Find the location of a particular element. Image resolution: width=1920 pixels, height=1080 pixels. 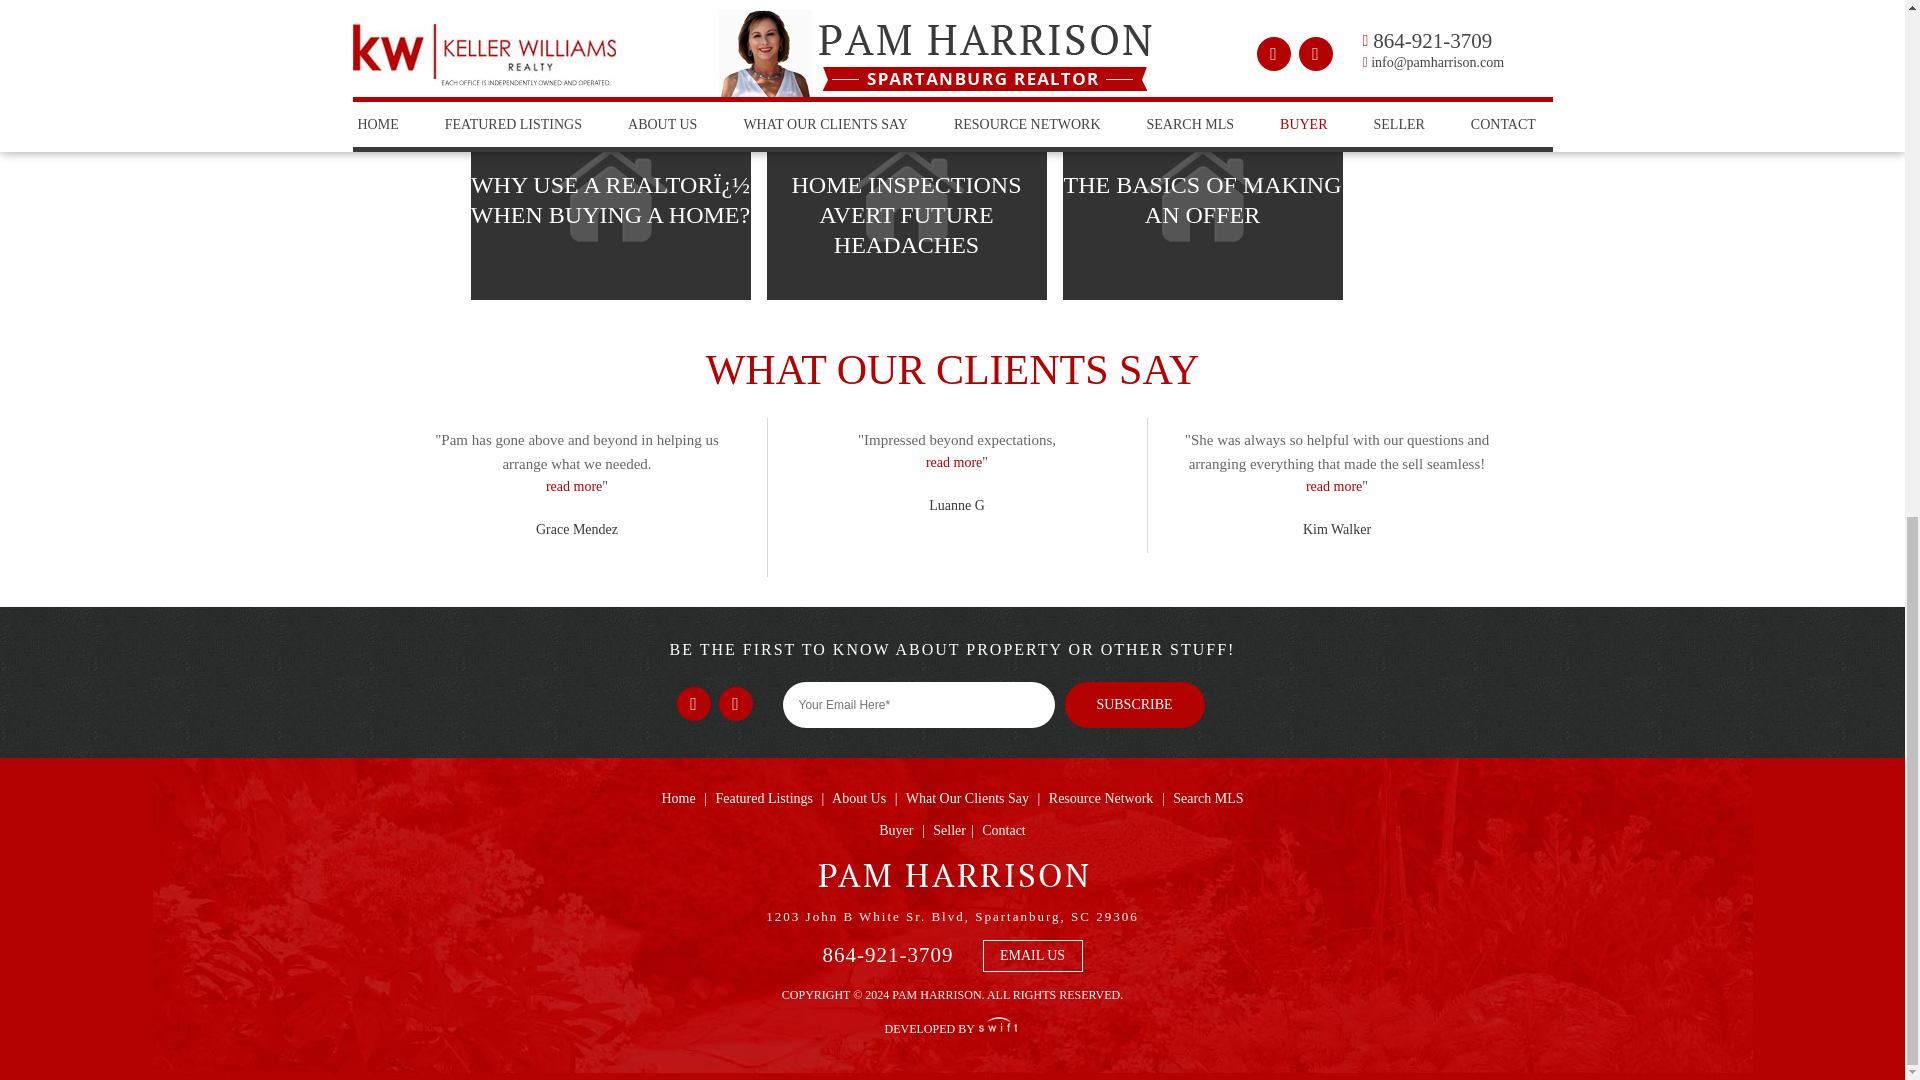

THE BASICS OF MAKING AN OFFER is located at coordinates (1202, 196).